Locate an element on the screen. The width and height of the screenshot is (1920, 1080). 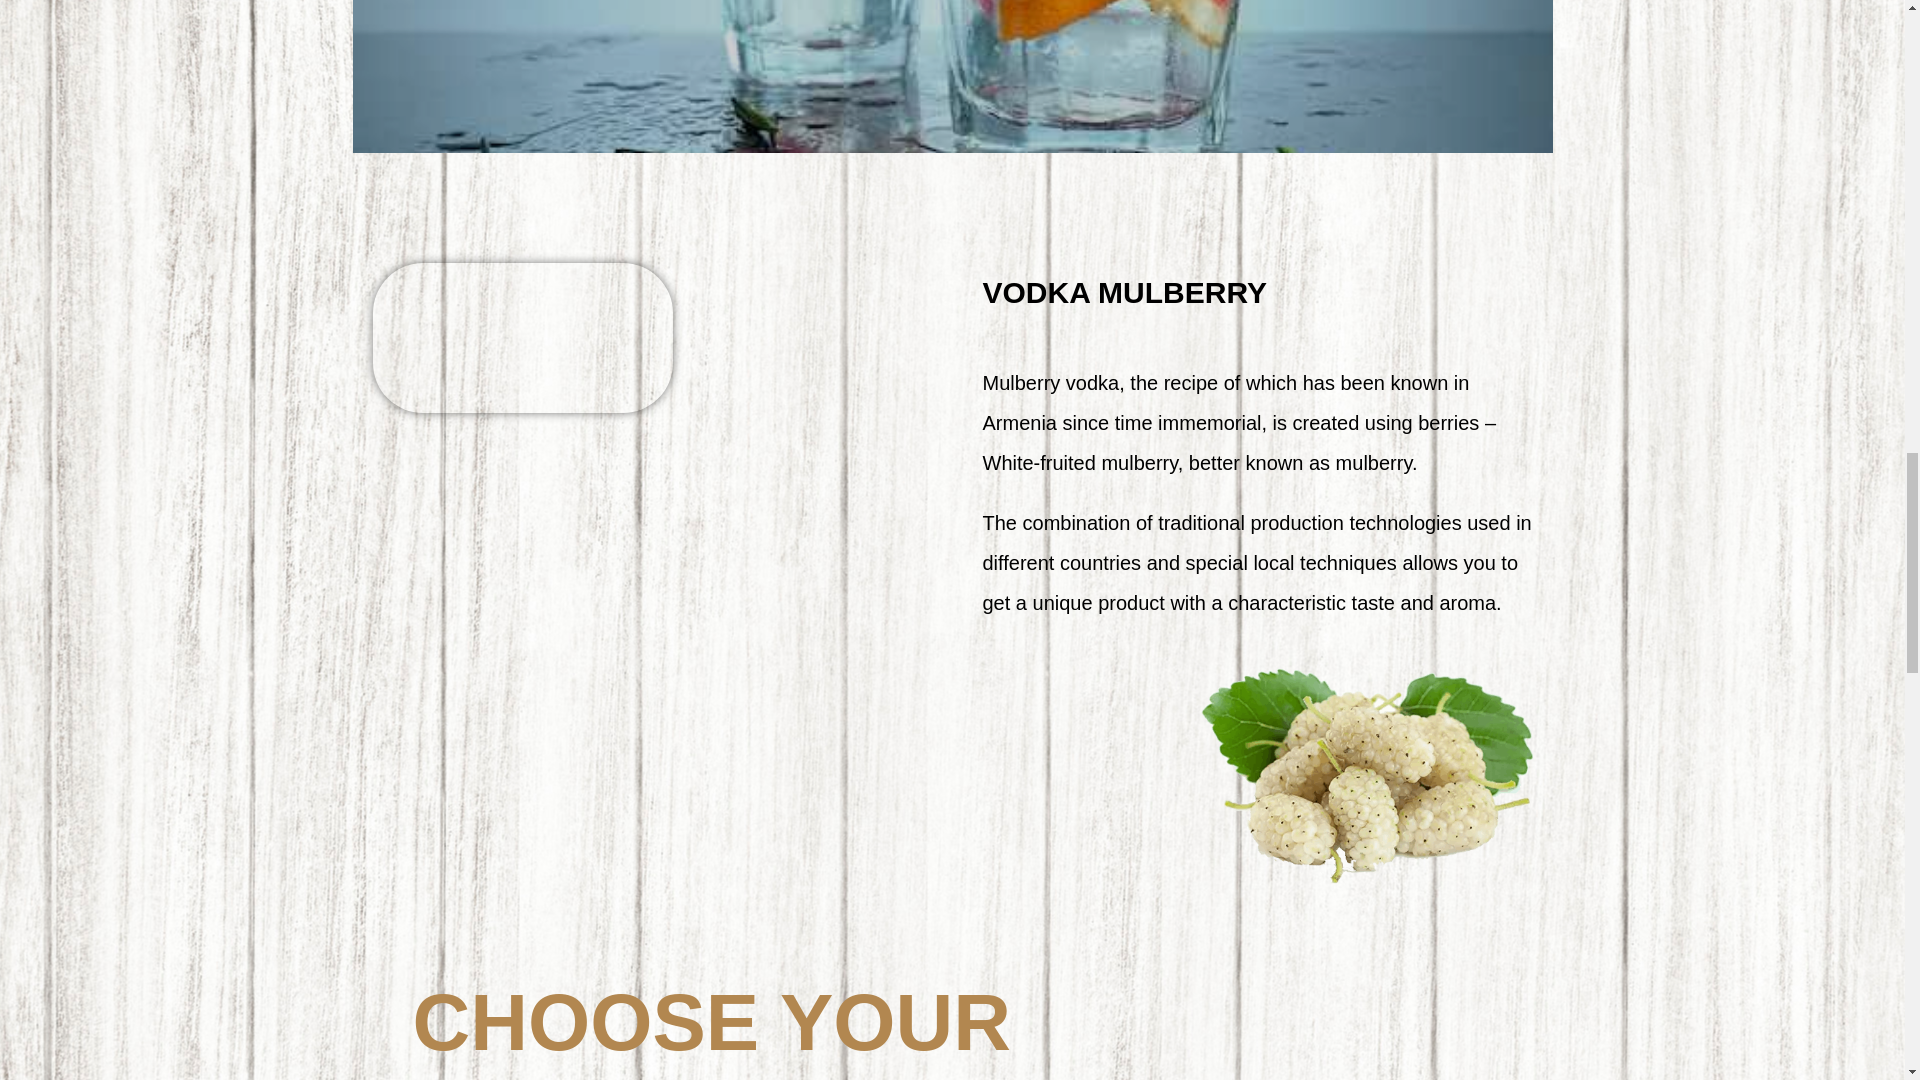
tut-0.5-0.2 is located at coordinates (522, 338).